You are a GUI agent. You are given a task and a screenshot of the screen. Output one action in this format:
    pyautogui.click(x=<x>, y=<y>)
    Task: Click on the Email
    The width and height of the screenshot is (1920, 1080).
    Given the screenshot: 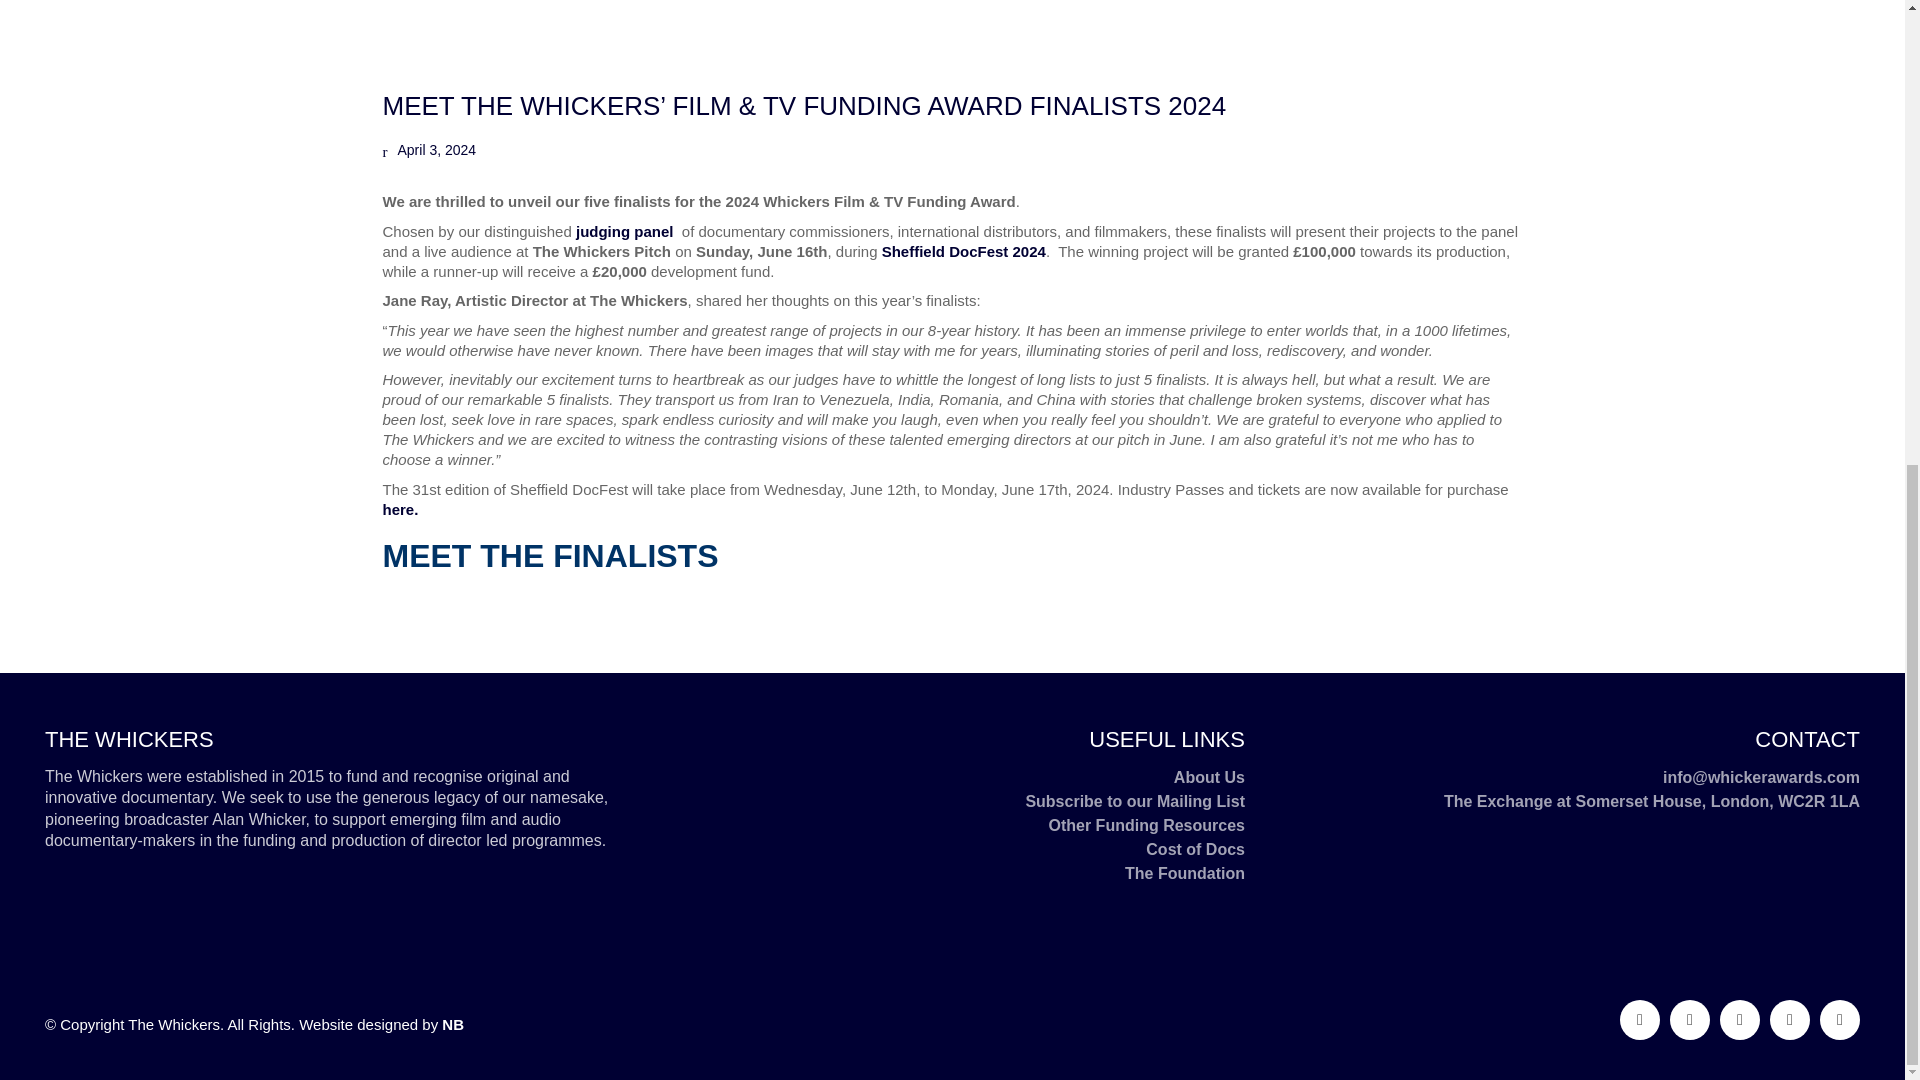 What is the action you would take?
    pyautogui.click(x=1640, y=1020)
    